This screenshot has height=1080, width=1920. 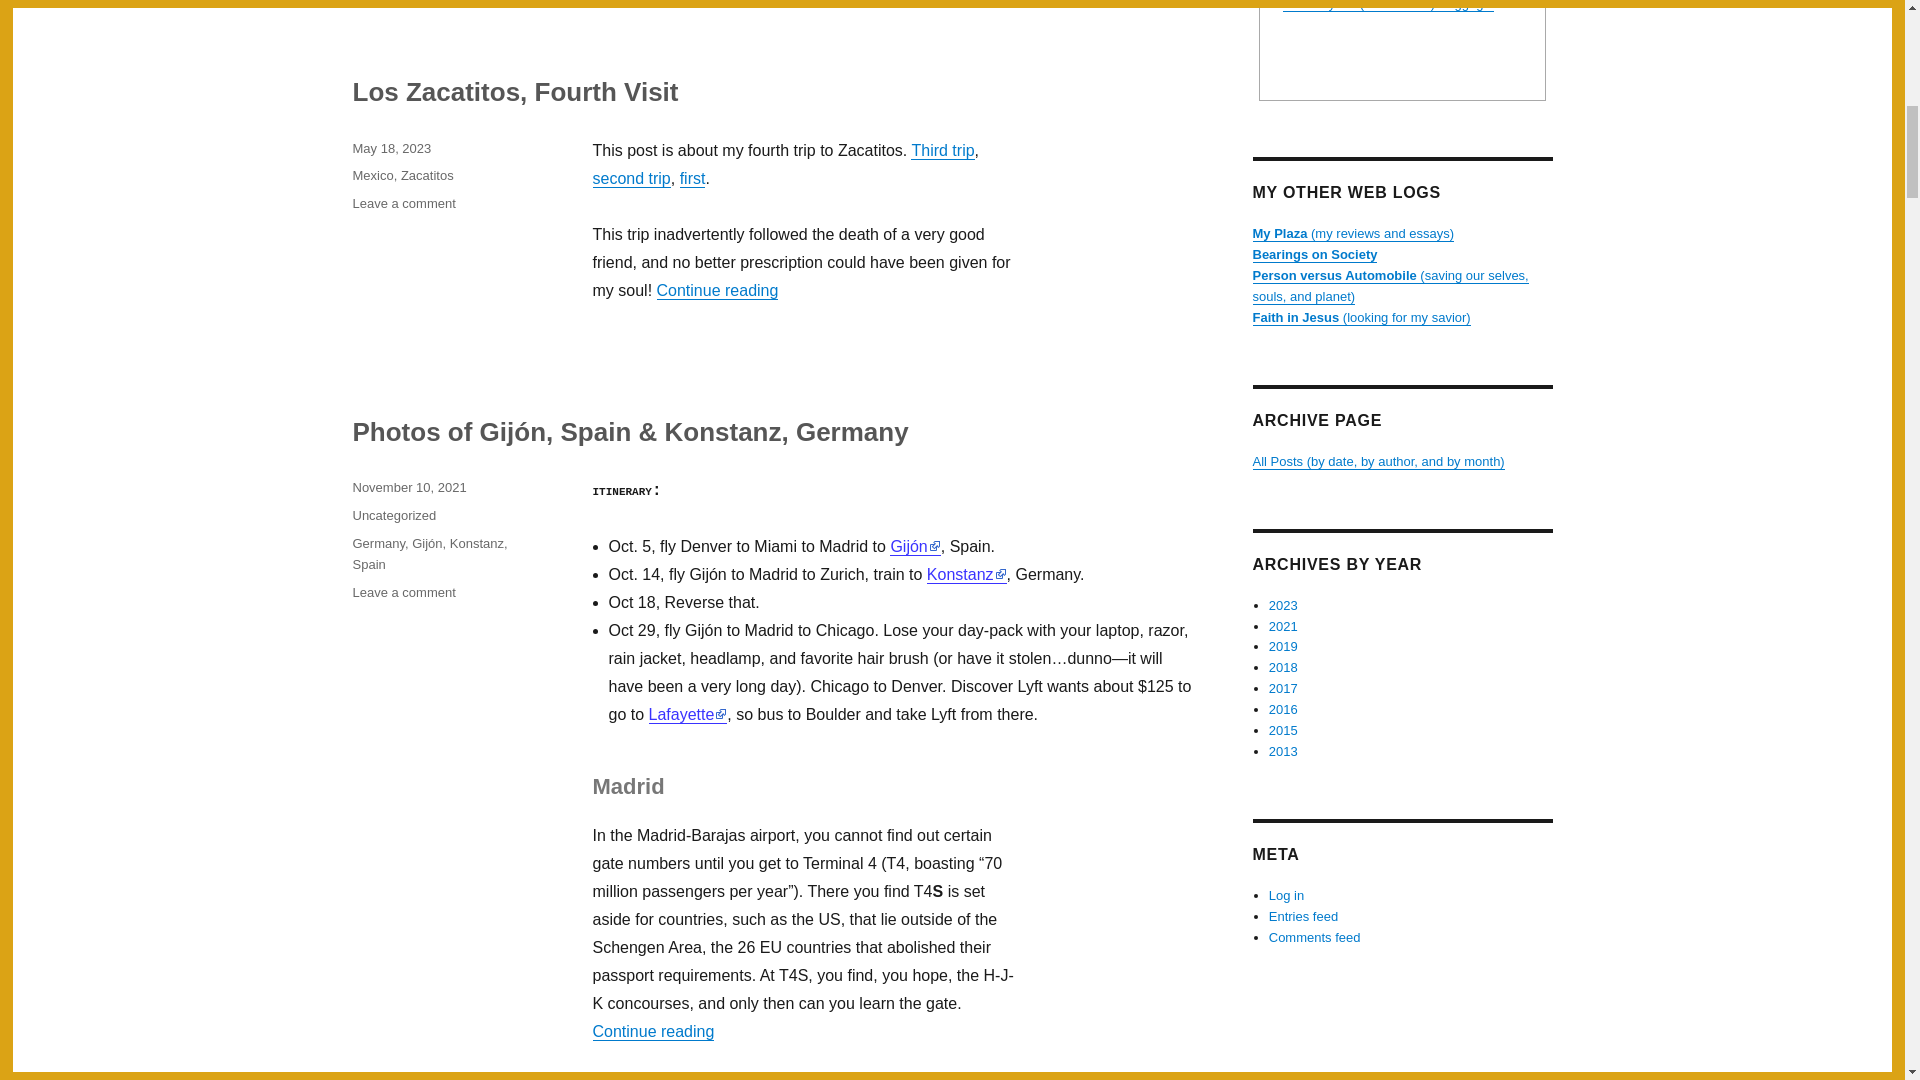 What do you see at coordinates (408, 486) in the screenshot?
I see `November 10, 2021` at bounding box center [408, 486].